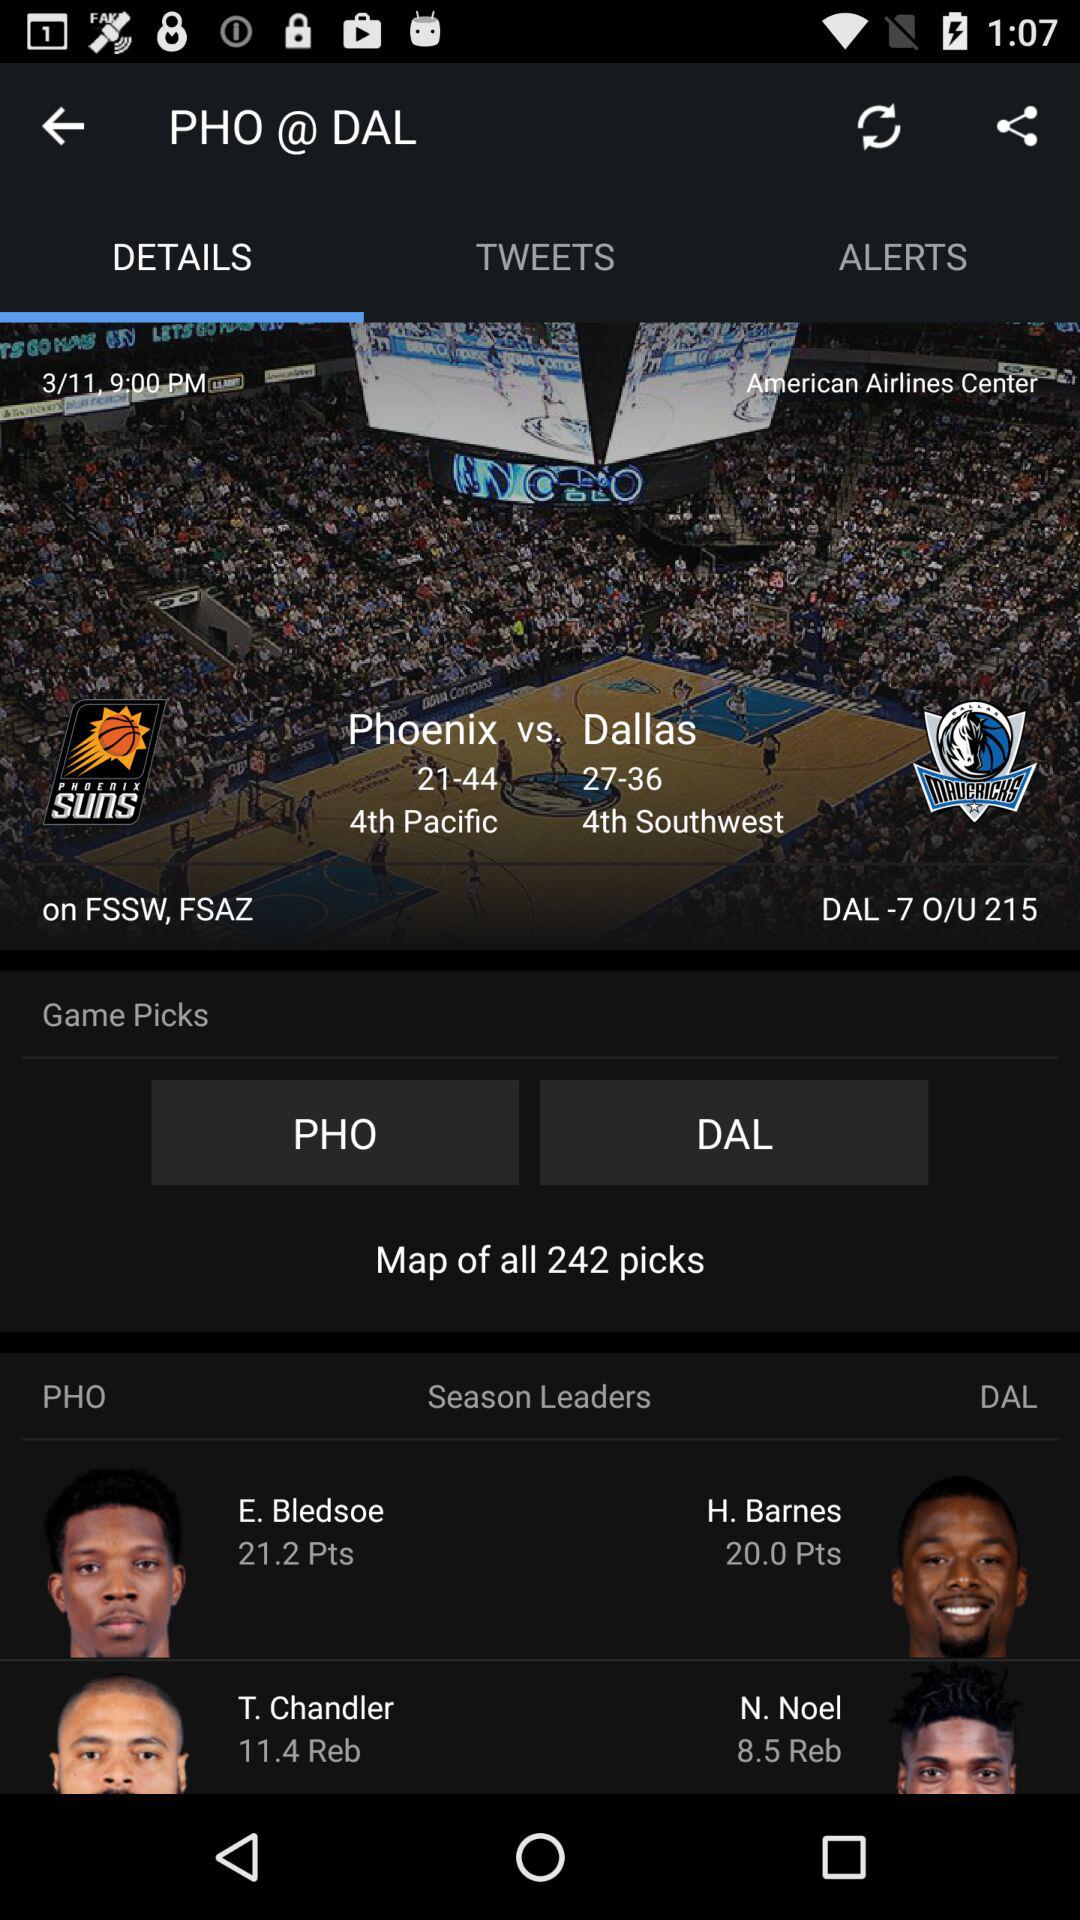 The image size is (1080, 1920). What do you see at coordinates (158, 1726) in the screenshot?
I see `player profile` at bounding box center [158, 1726].